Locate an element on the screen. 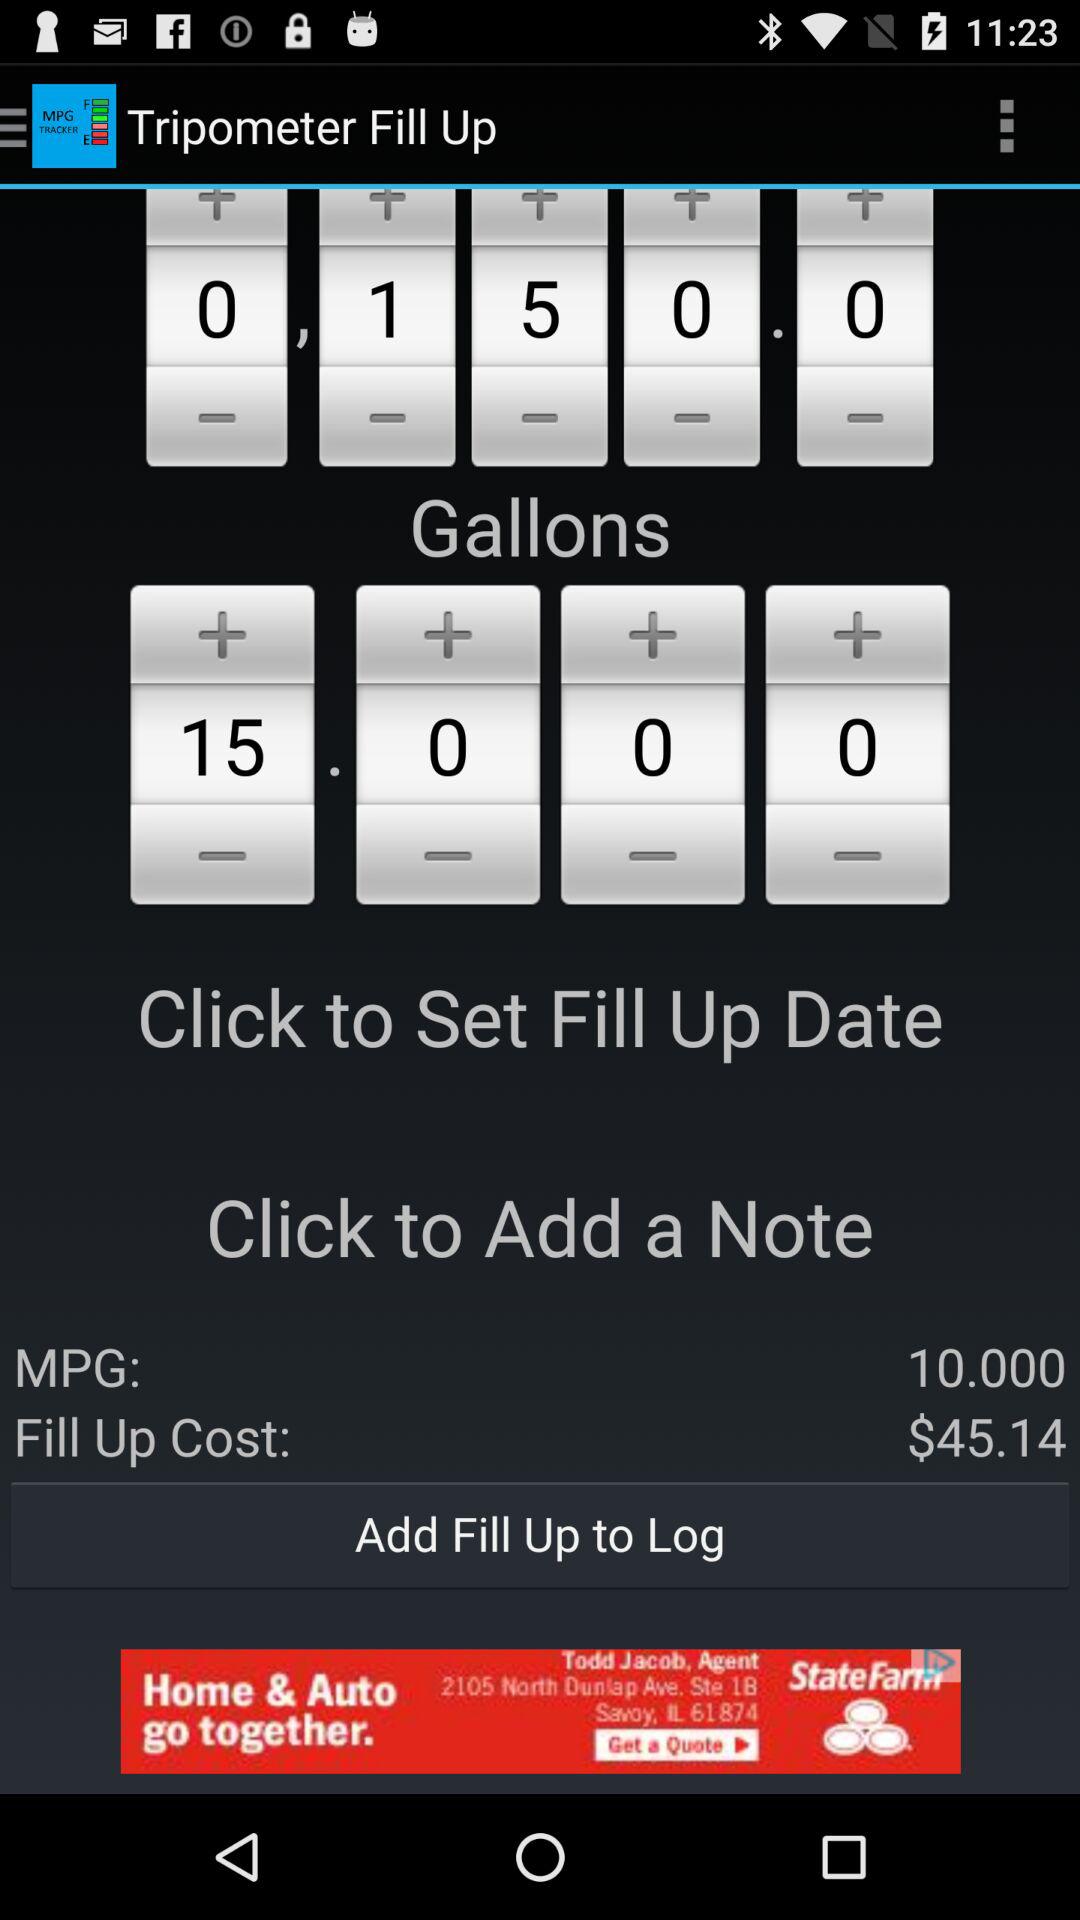  click to increase number is located at coordinates (692, 217).